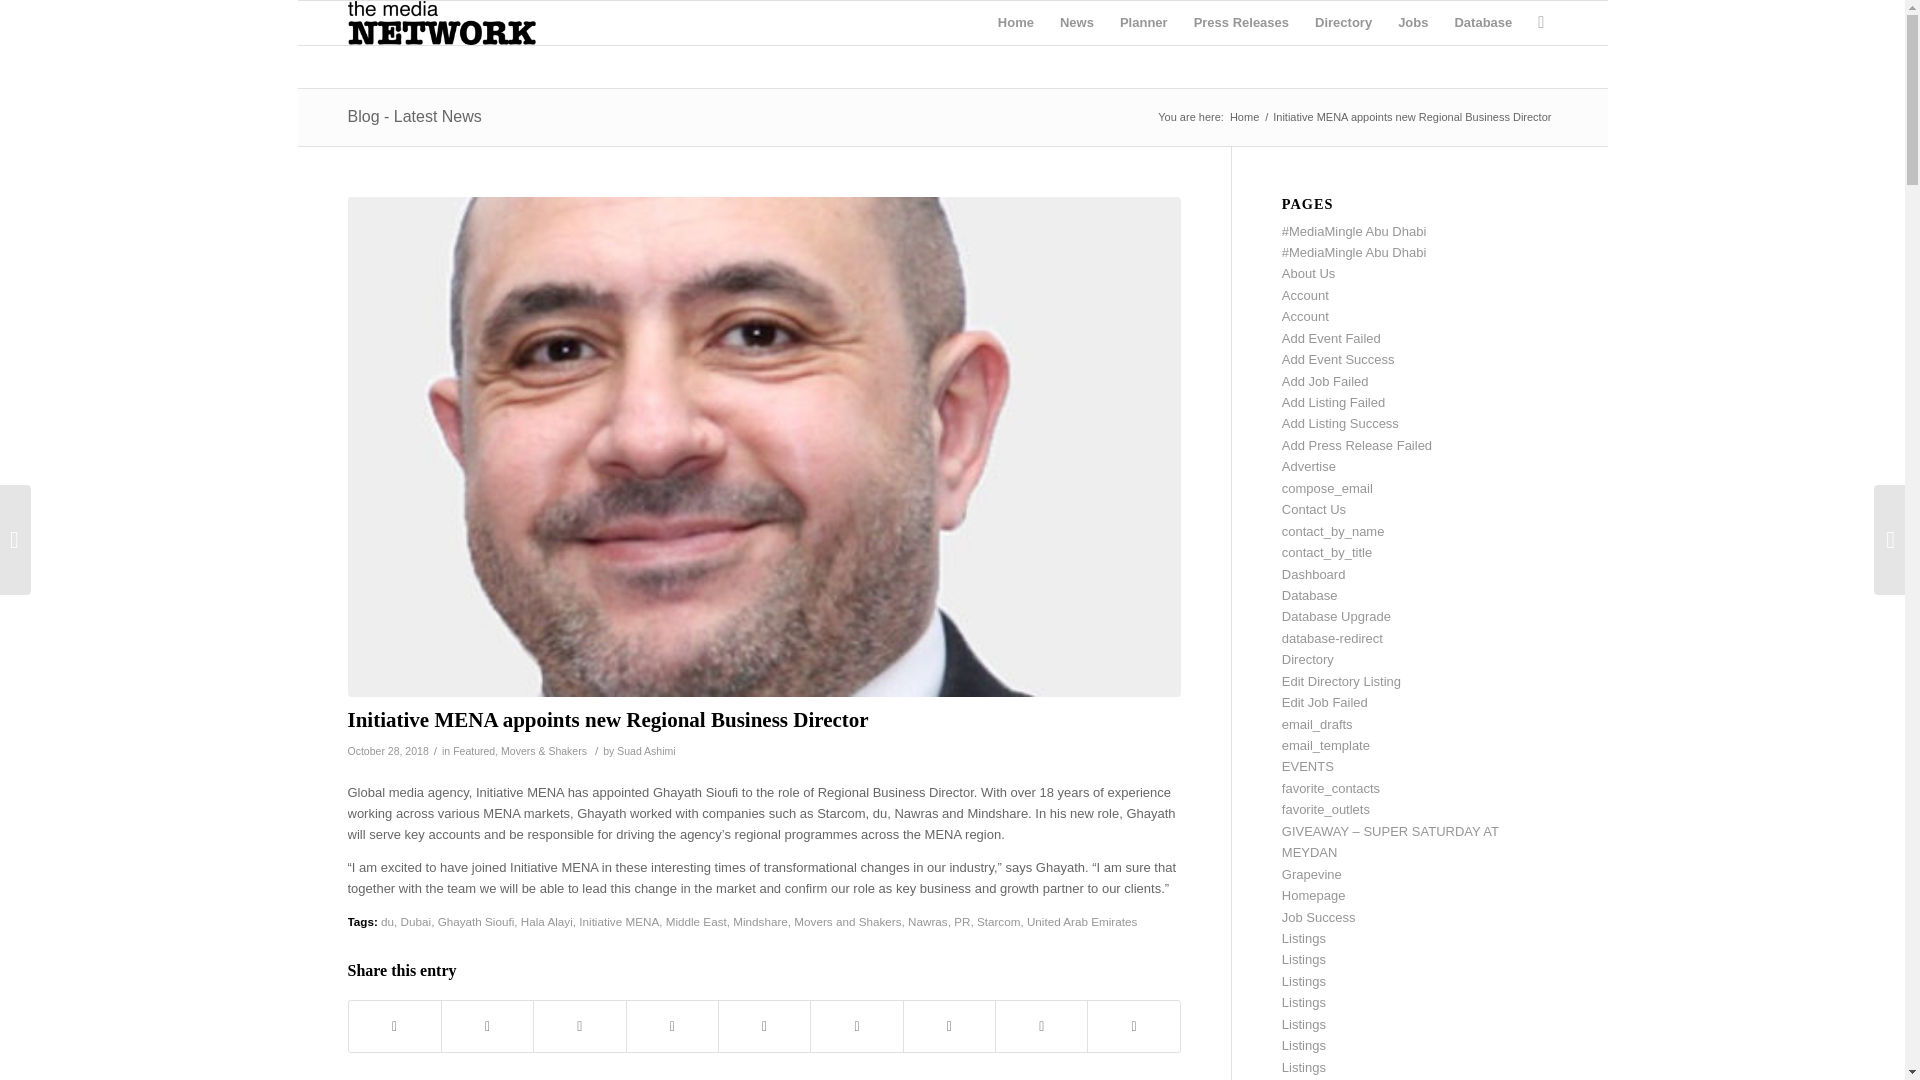 The height and width of the screenshot is (1080, 1920). What do you see at coordinates (928, 920) in the screenshot?
I see `Nawras` at bounding box center [928, 920].